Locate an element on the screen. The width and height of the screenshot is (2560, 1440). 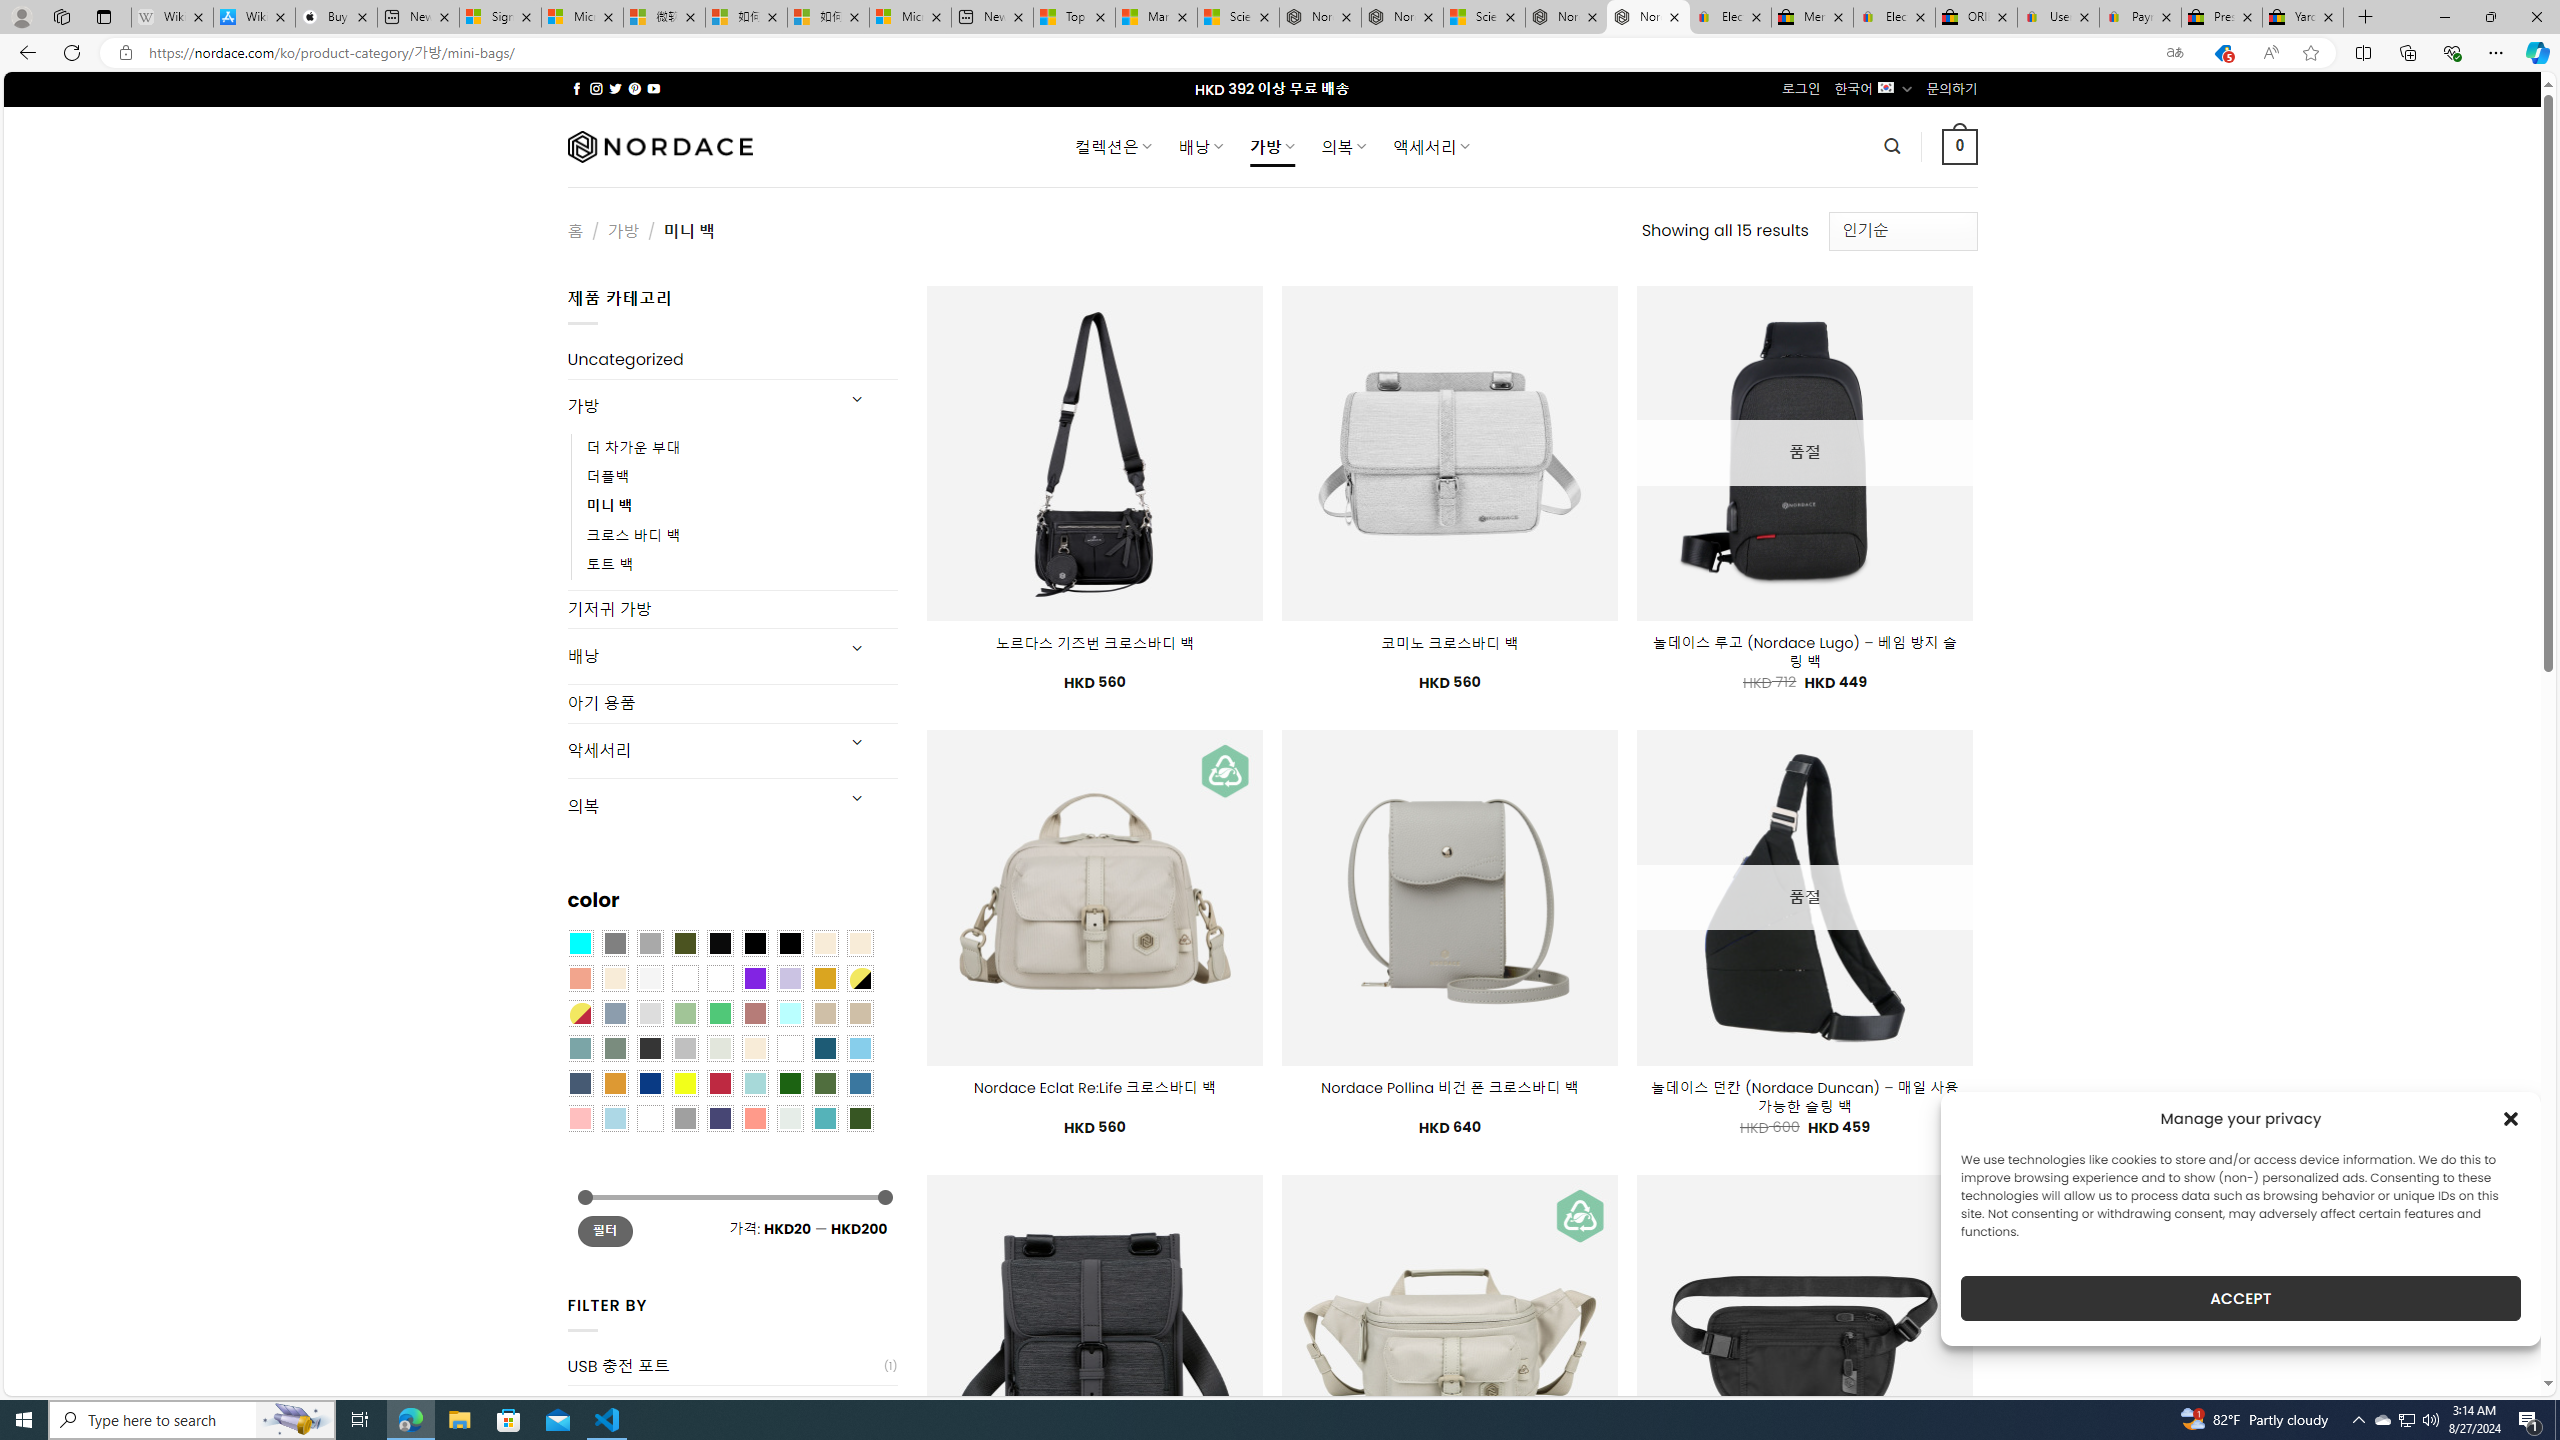
Show translate options is located at coordinates (2174, 53).